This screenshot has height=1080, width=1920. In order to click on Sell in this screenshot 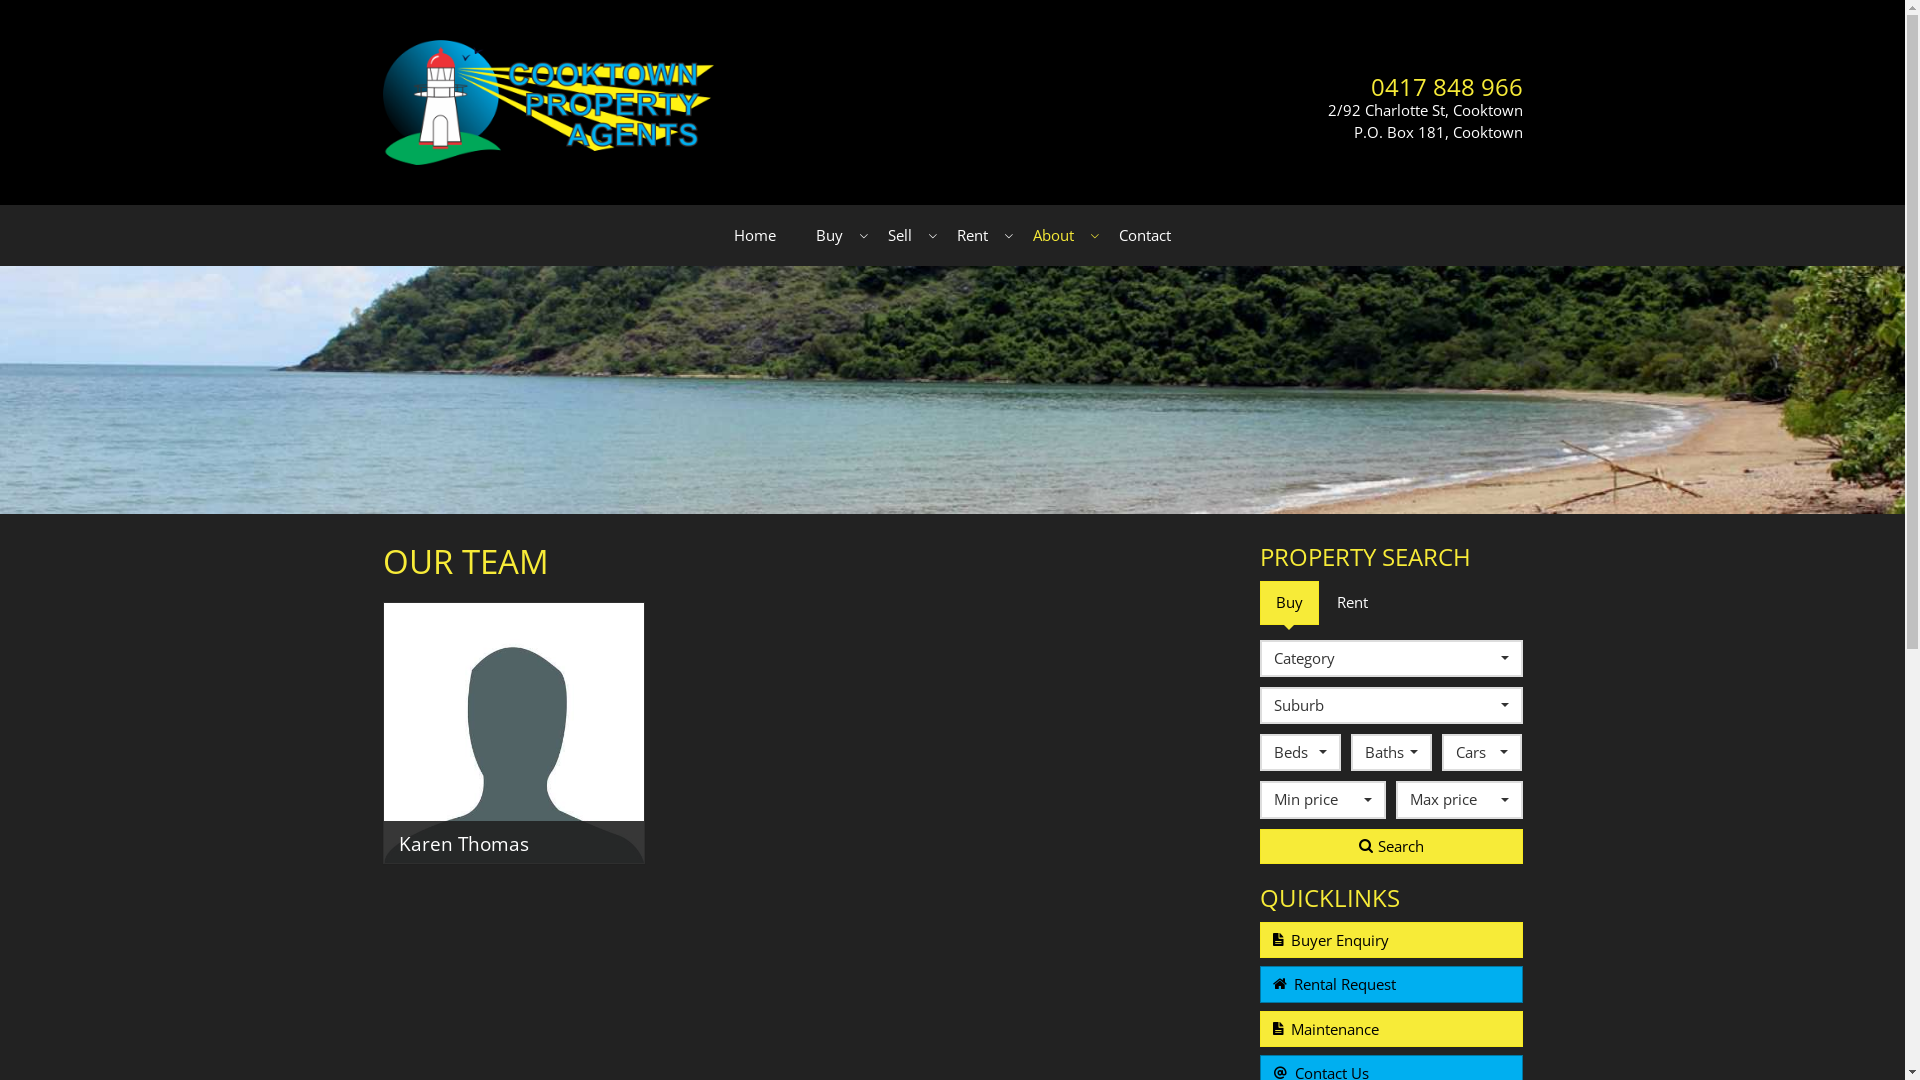, I will do `click(902, 236)`.